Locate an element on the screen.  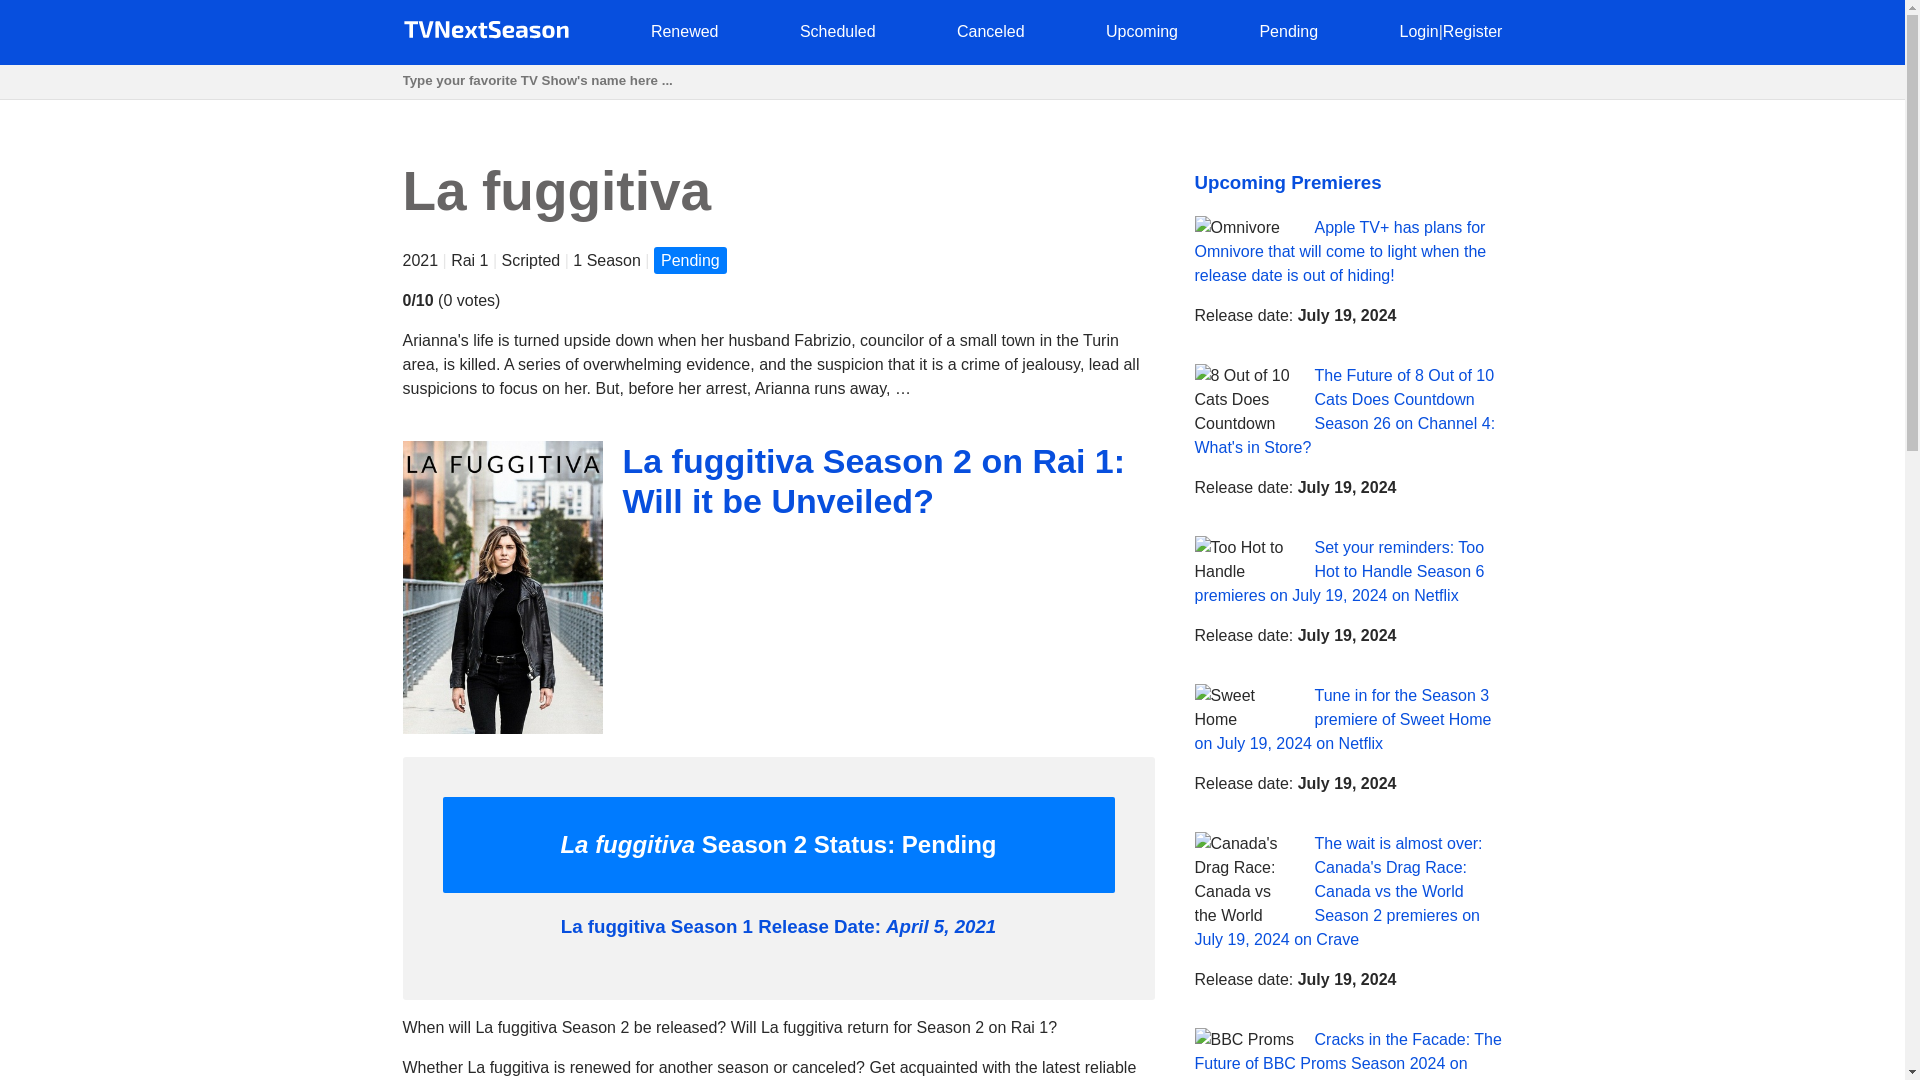
Login is located at coordinates (1418, 30).